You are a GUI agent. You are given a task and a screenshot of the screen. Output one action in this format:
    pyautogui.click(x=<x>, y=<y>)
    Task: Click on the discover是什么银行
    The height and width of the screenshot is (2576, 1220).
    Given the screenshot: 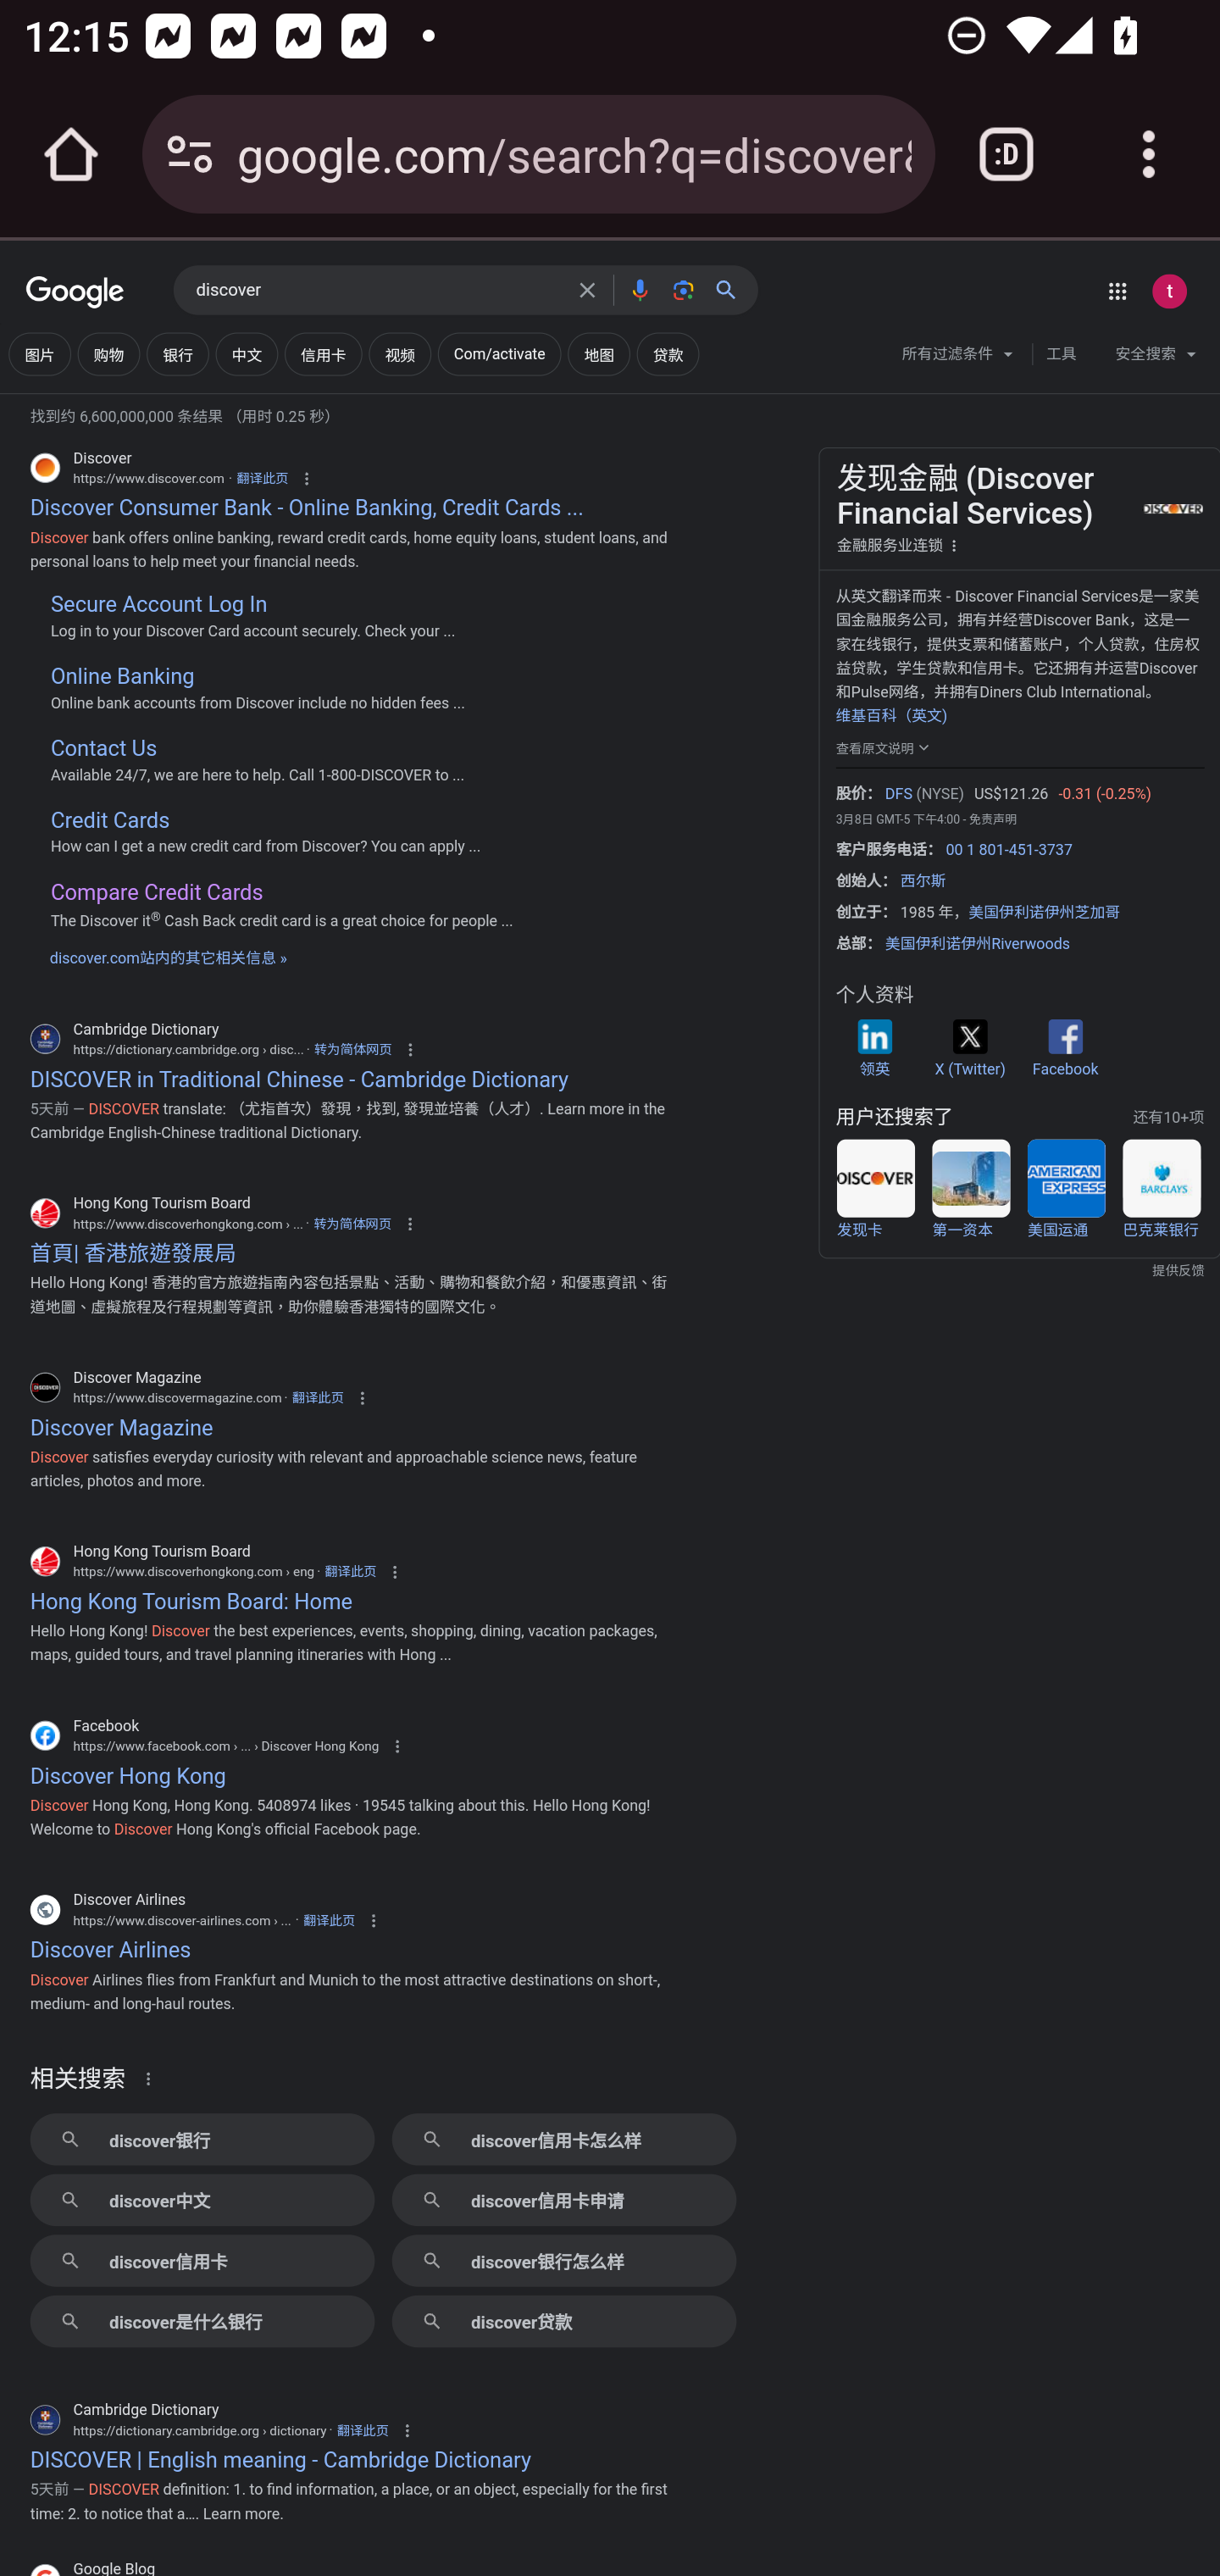 What is the action you would take?
    pyautogui.click(x=202, y=2322)
    